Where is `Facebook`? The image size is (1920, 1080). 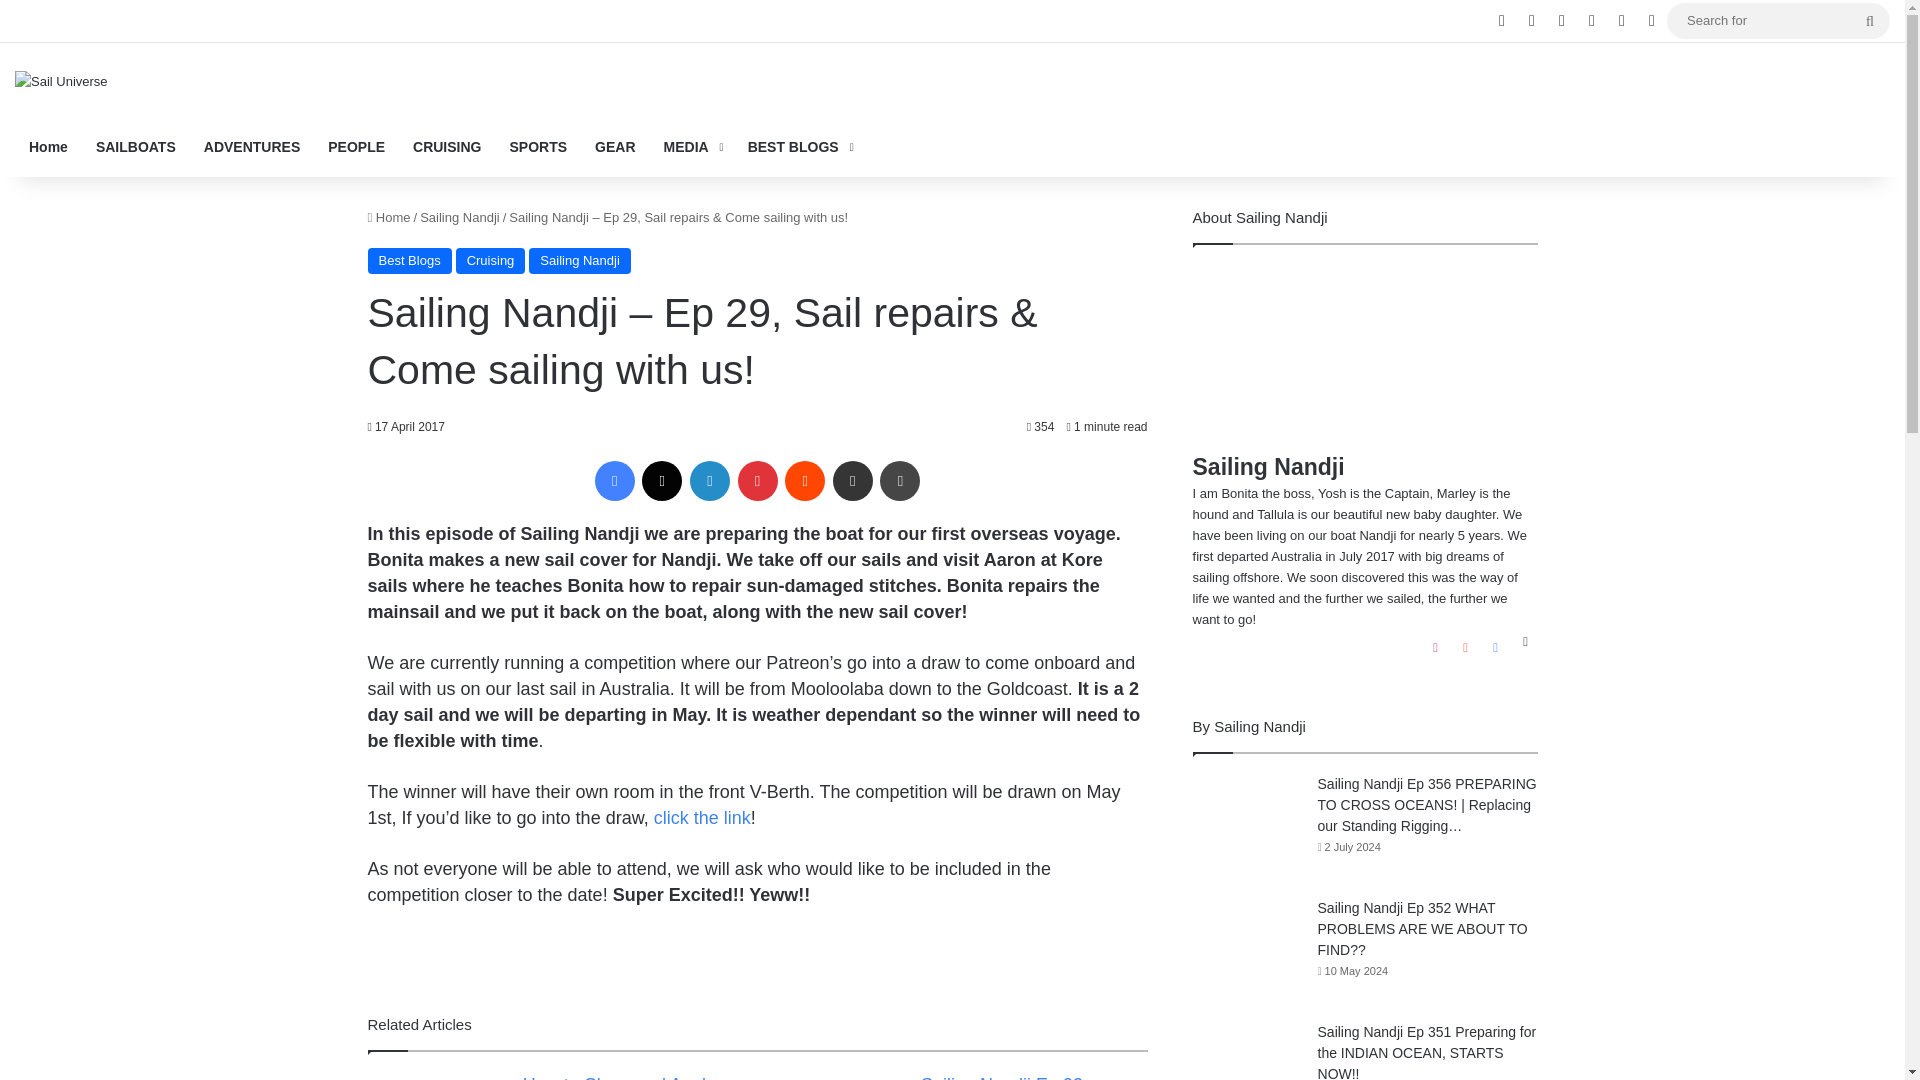
Facebook is located at coordinates (615, 481).